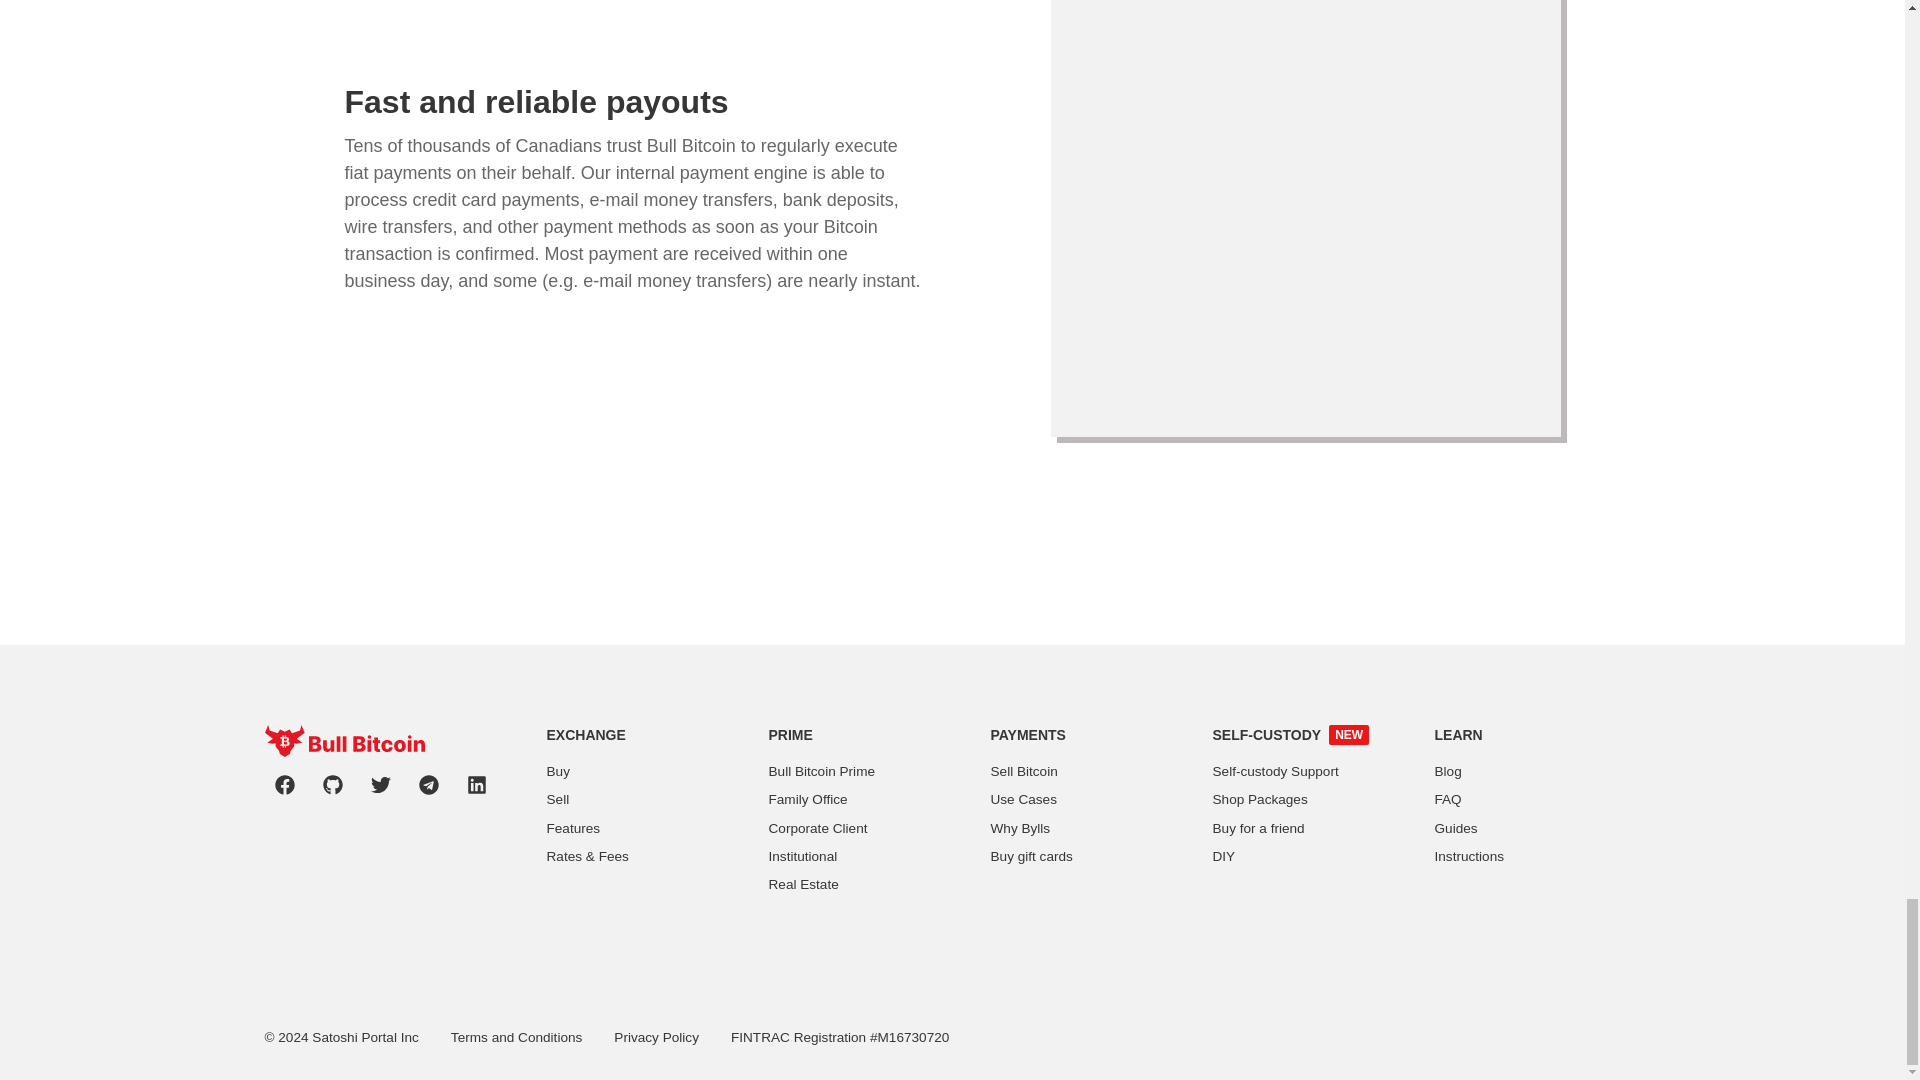 This screenshot has width=1920, height=1080. What do you see at coordinates (331, 784) in the screenshot?
I see `Github` at bounding box center [331, 784].